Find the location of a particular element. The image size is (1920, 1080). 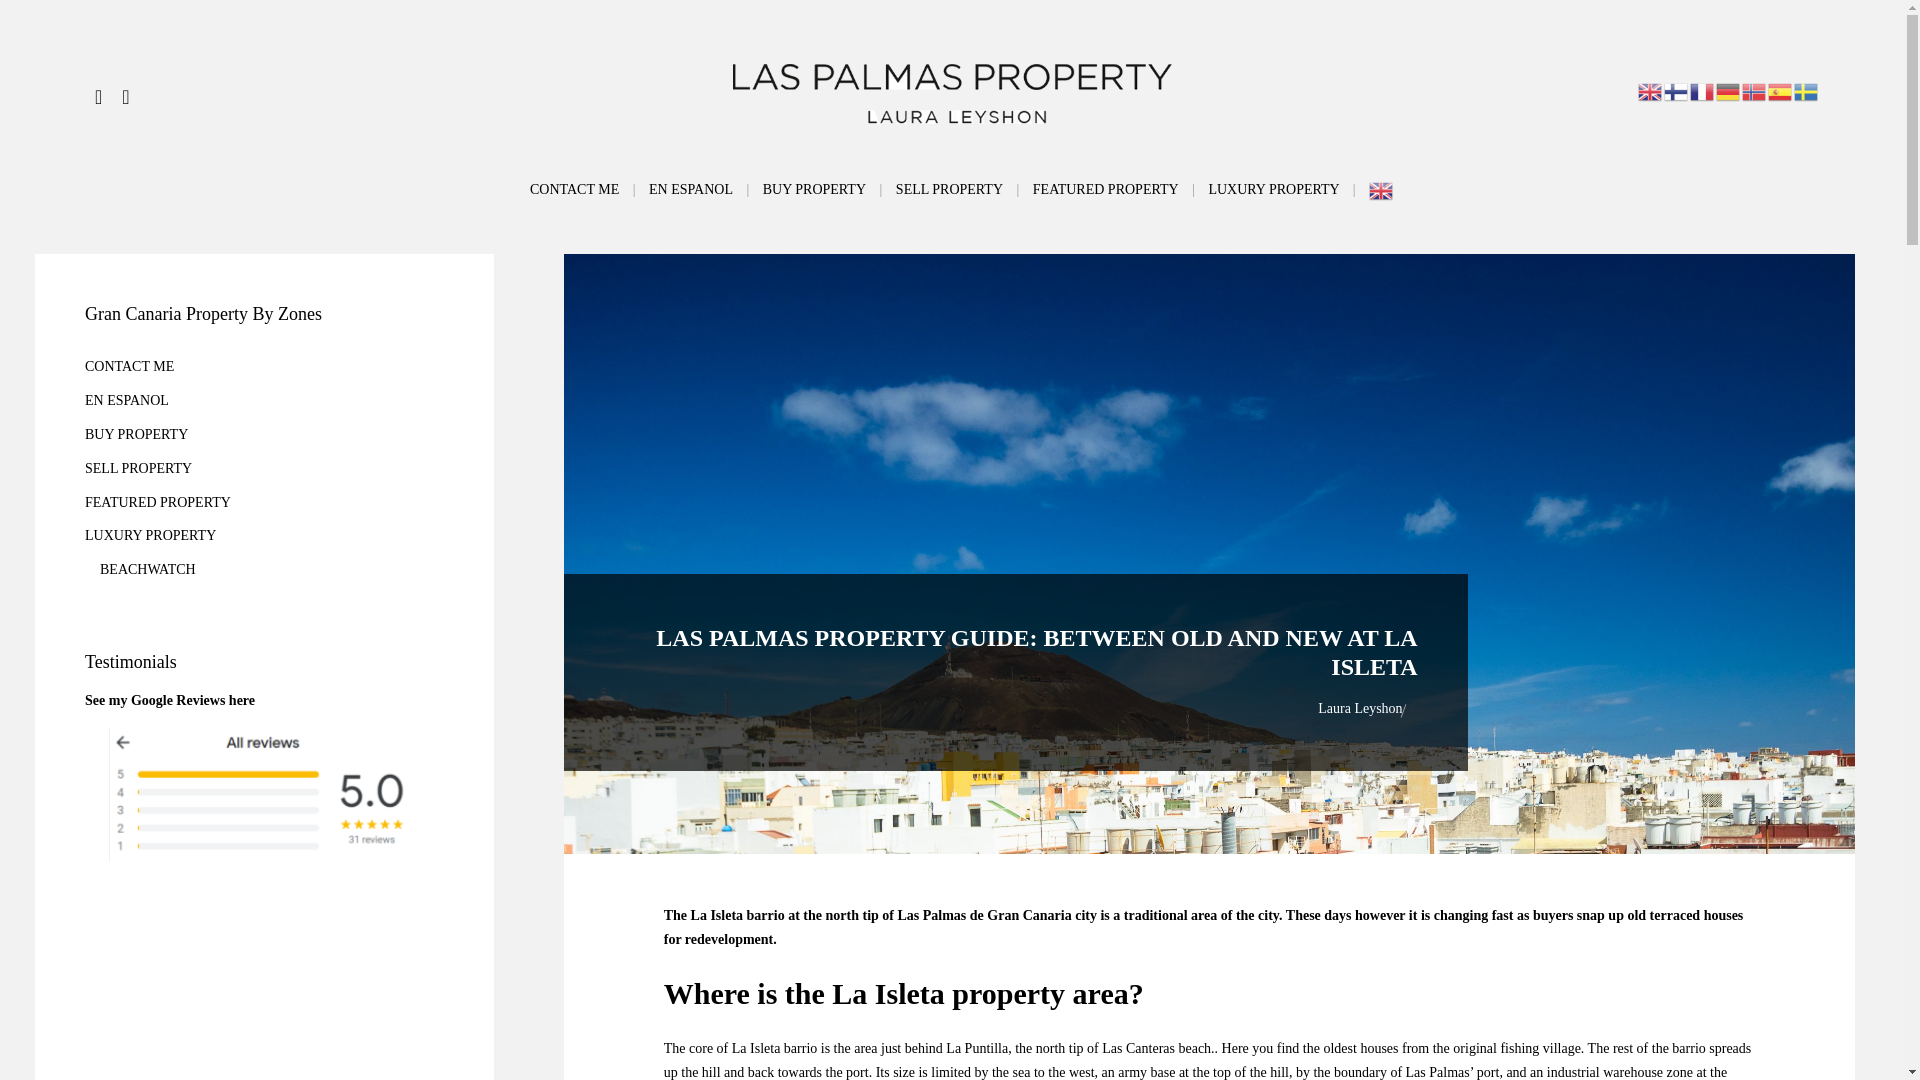

EN ESPANOL is located at coordinates (690, 189).